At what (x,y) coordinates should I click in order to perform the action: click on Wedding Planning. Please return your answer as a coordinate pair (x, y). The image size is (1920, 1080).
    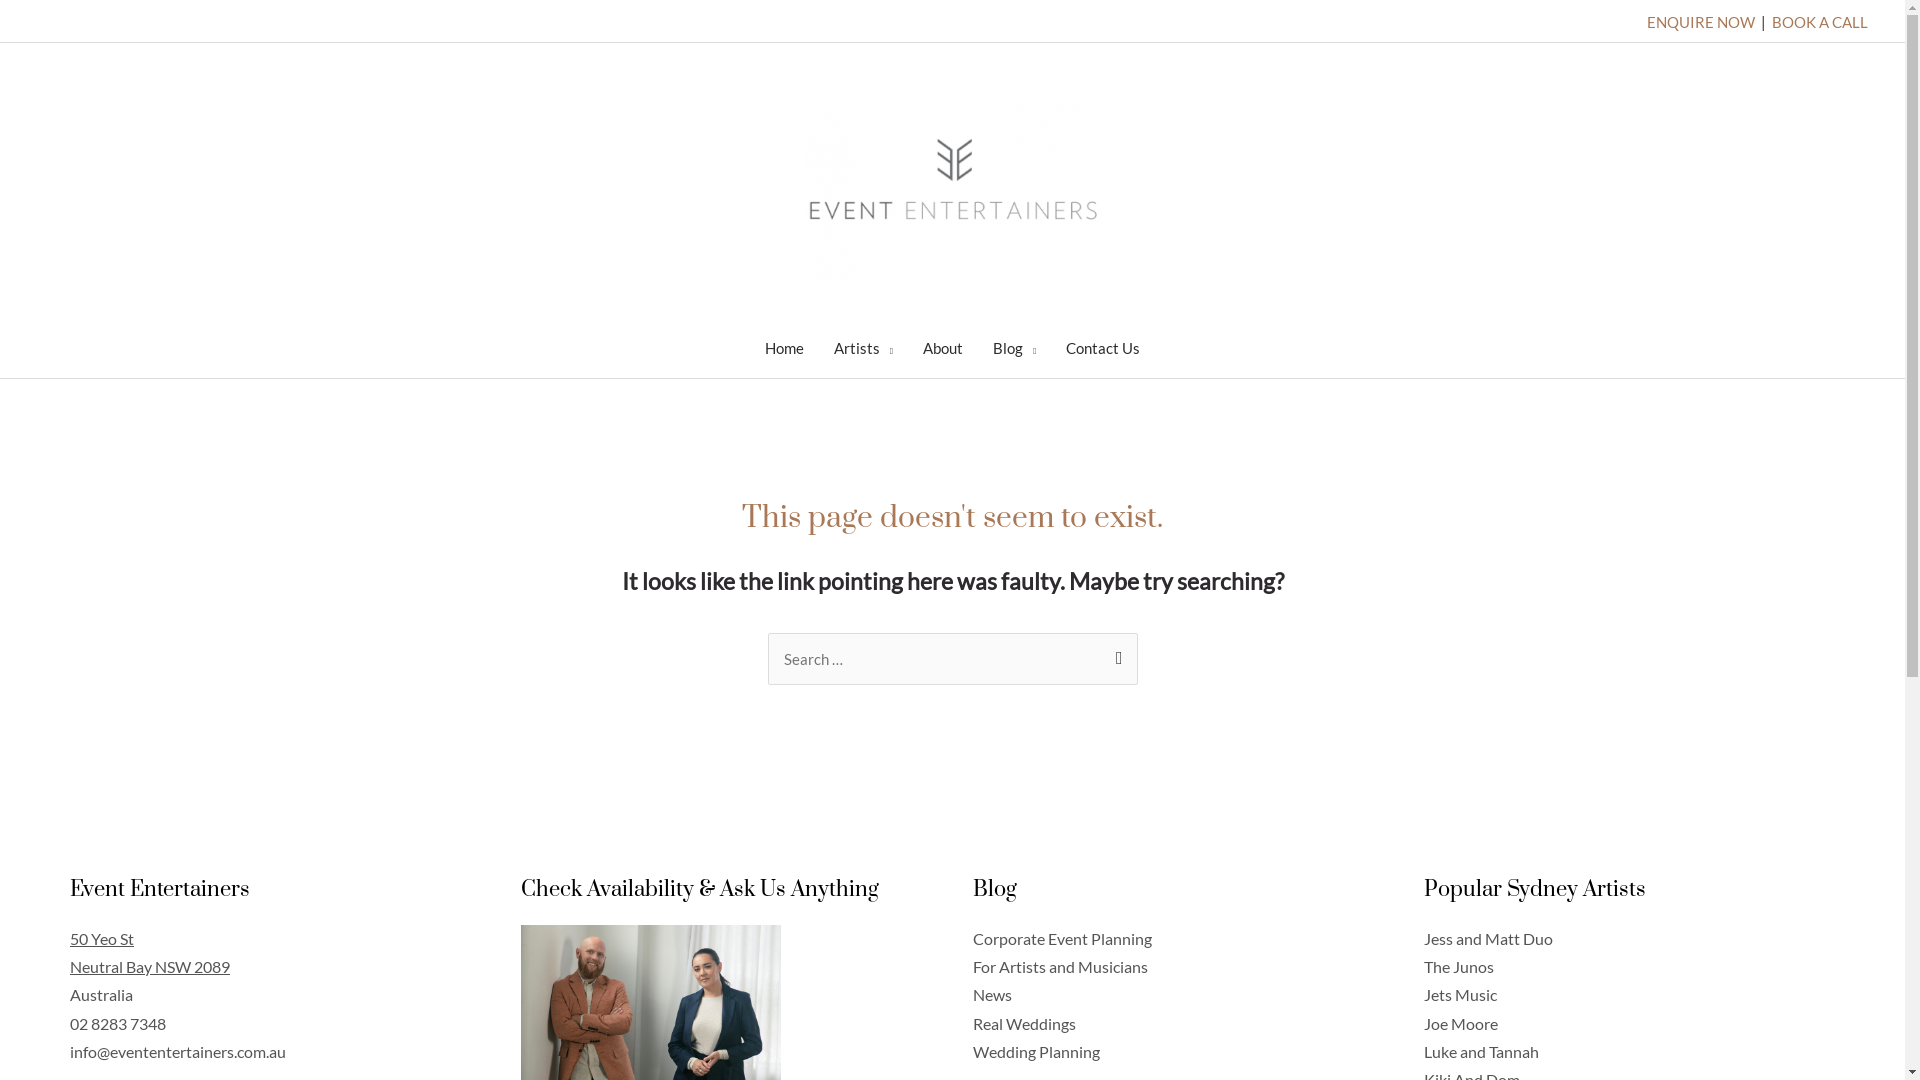
    Looking at the image, I should click on (1036, 1052).